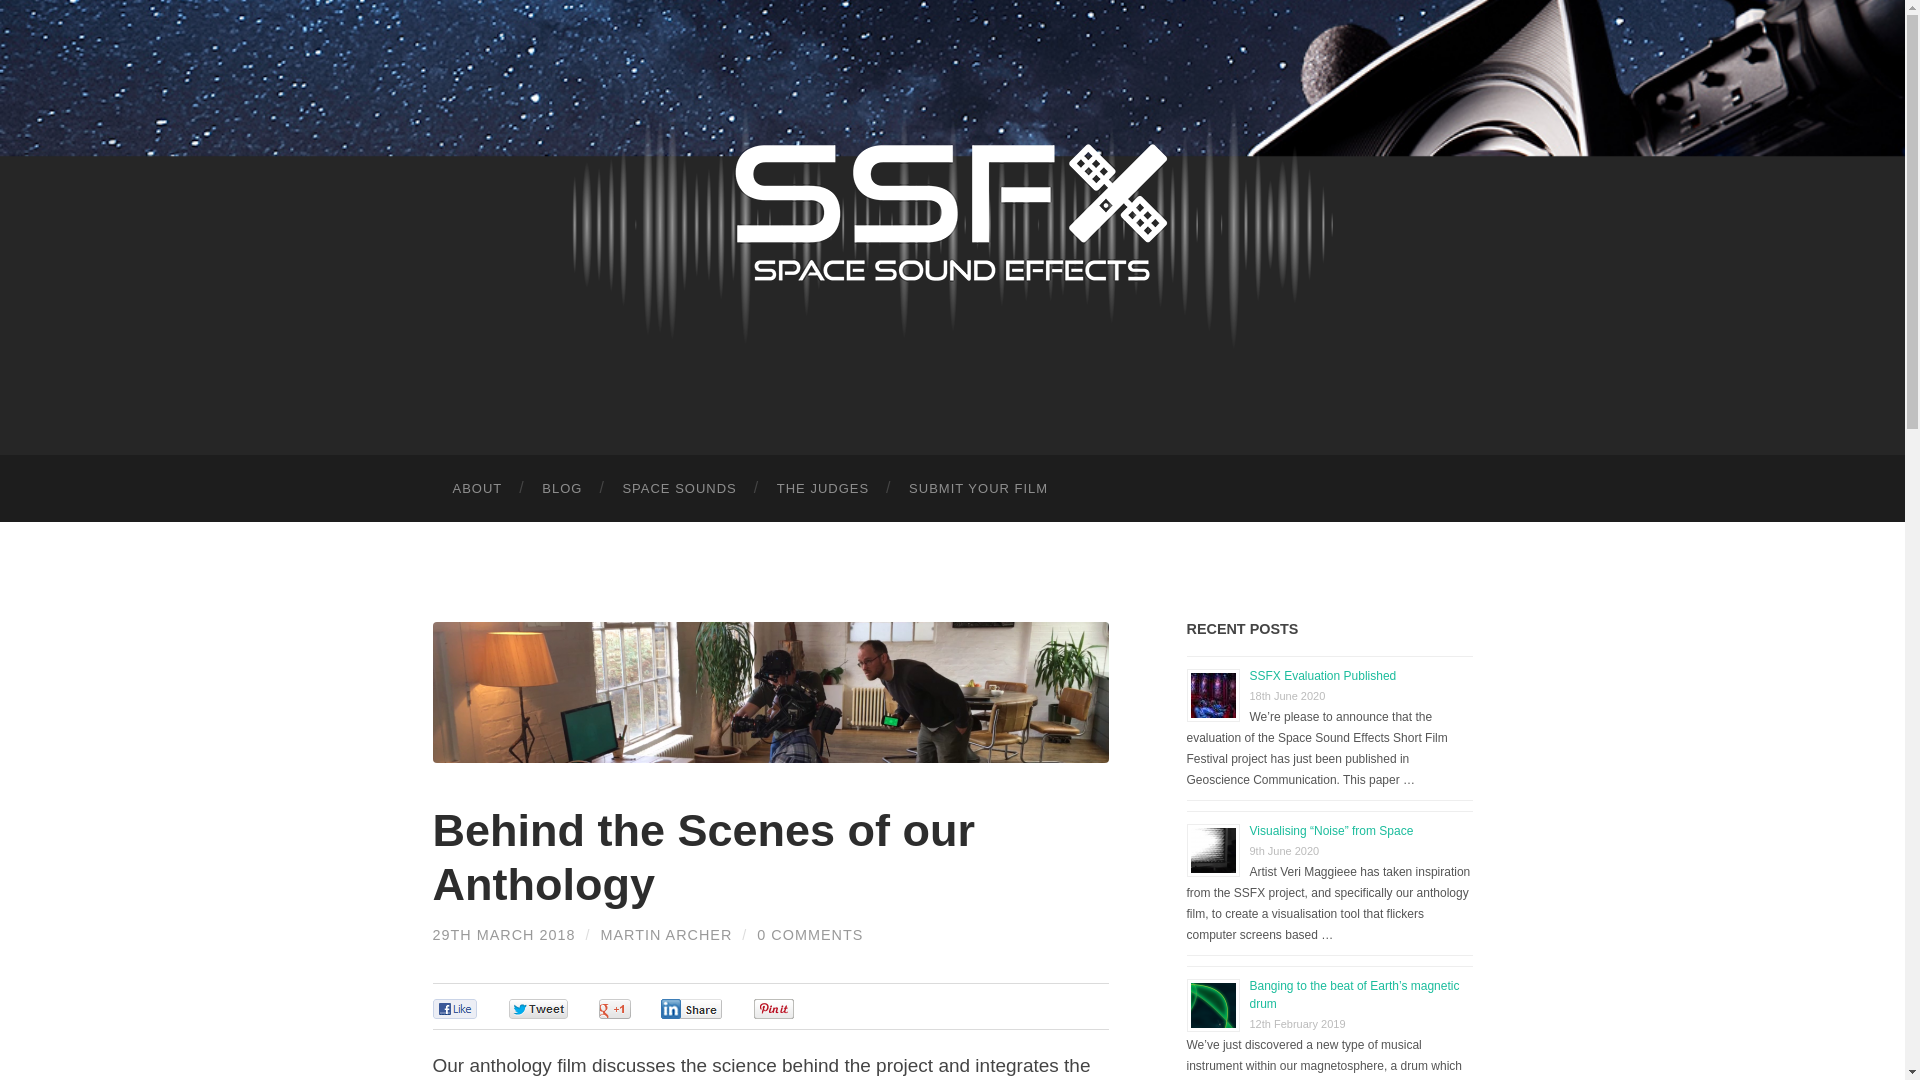 The width and height of the screenshot is (1920, 1080). I want to click on SPACE SOUNDS, so click(679, 488).